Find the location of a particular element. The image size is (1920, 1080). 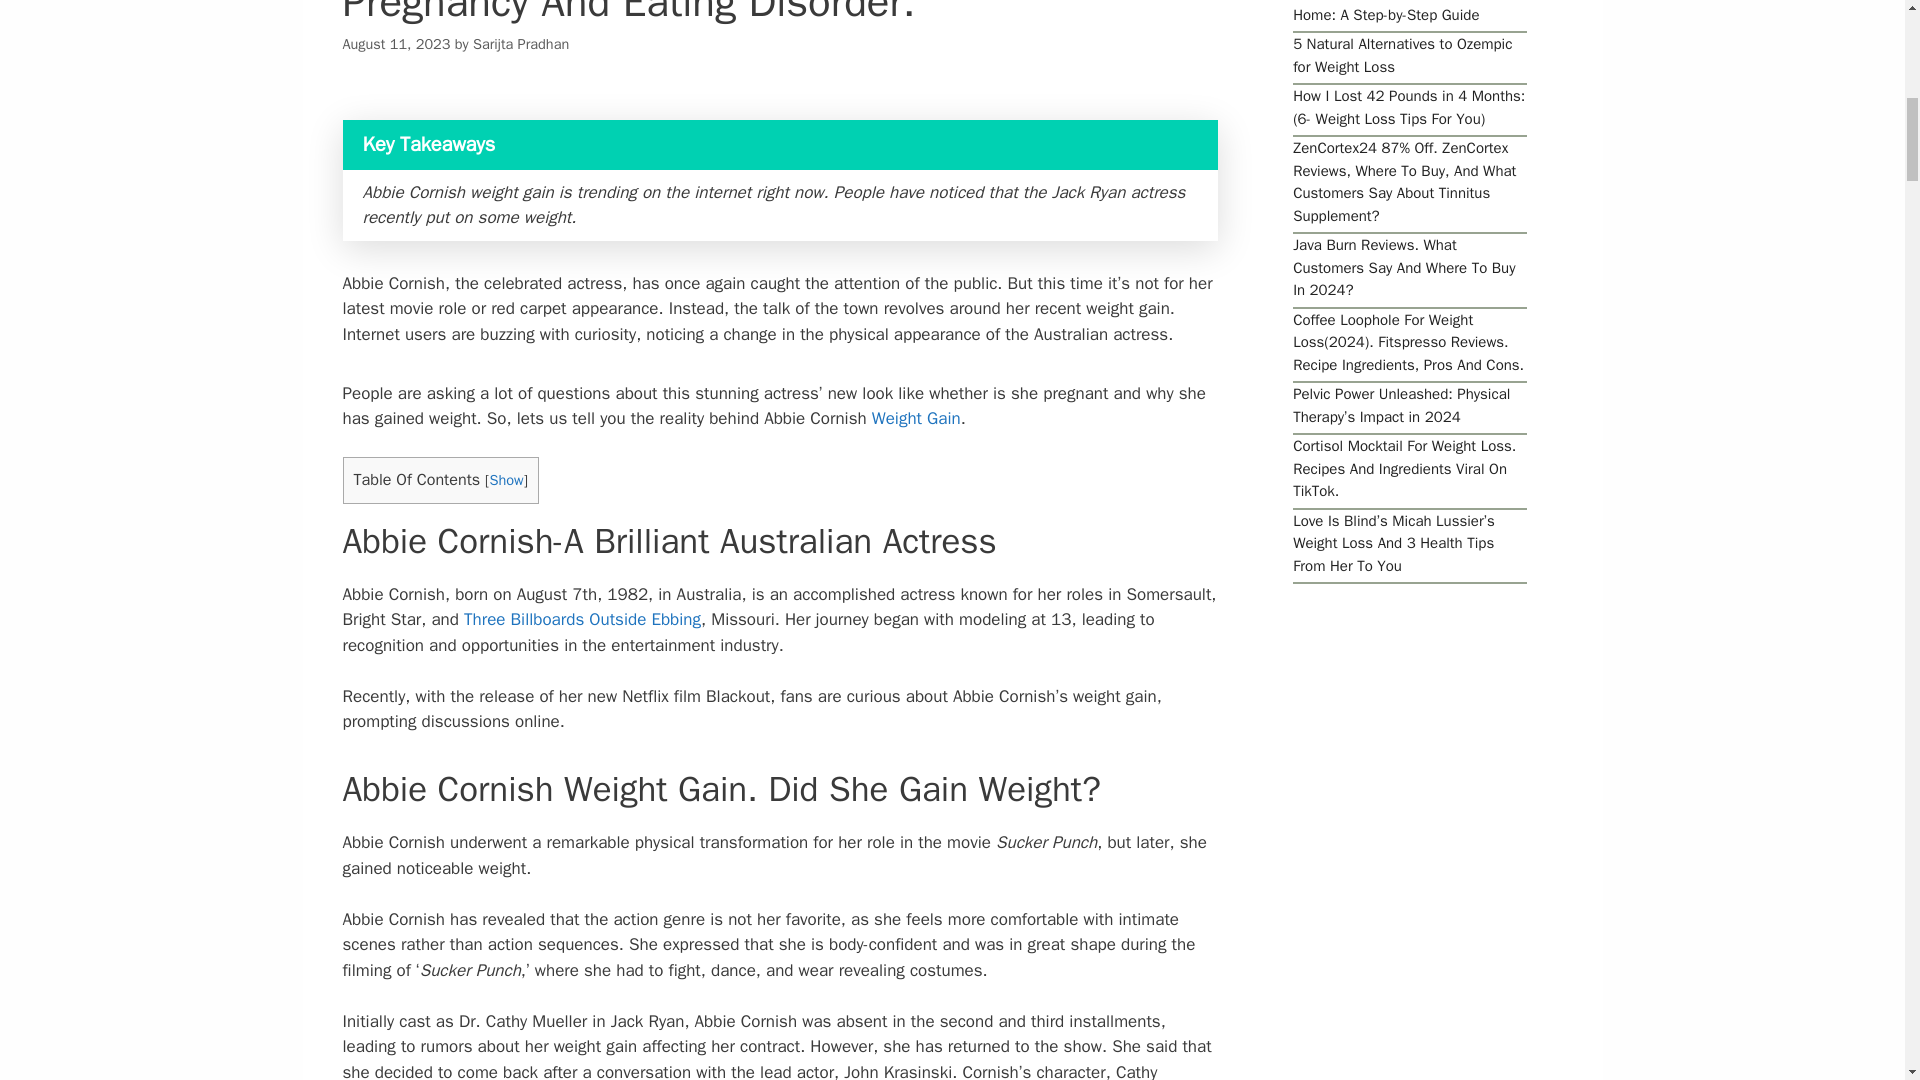

Sarijta Pradhan is located at coordinates (520, 43).